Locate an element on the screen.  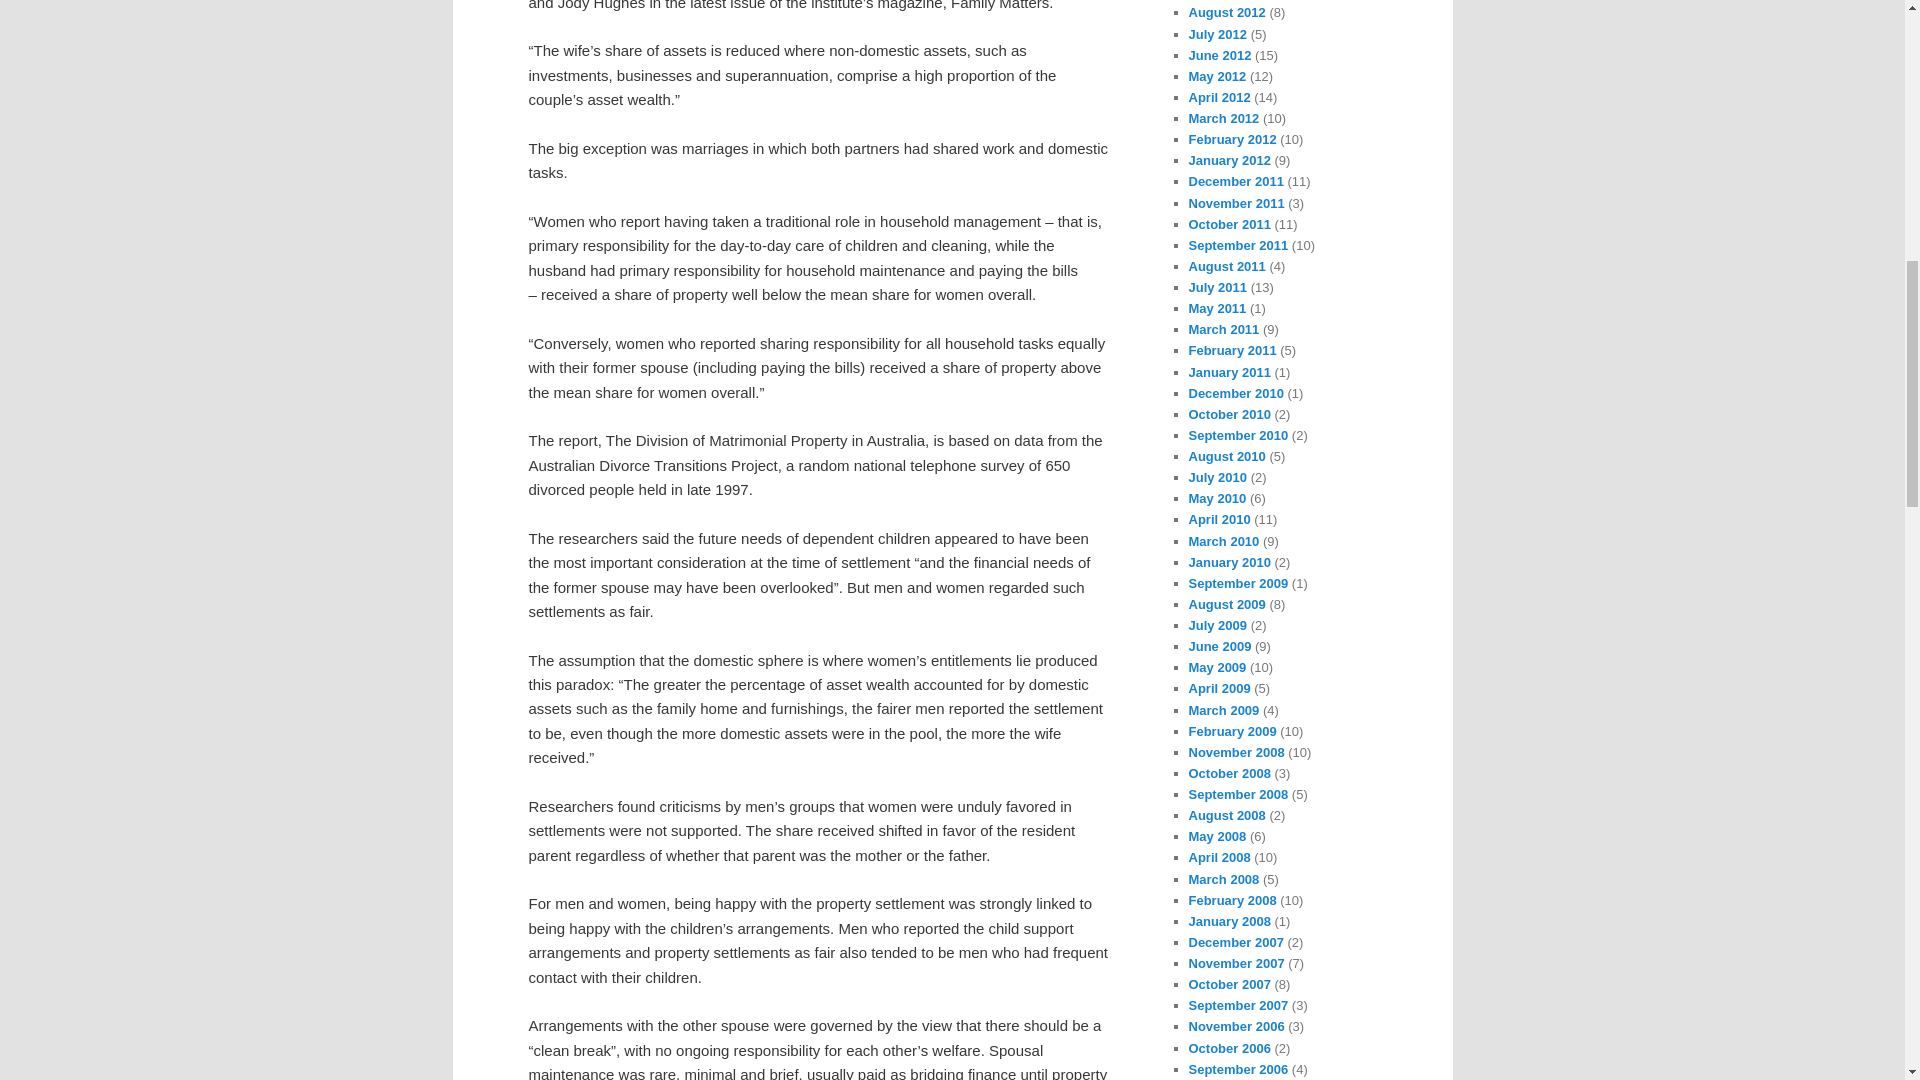
March 2011 is located at coordinates (1224, 328).